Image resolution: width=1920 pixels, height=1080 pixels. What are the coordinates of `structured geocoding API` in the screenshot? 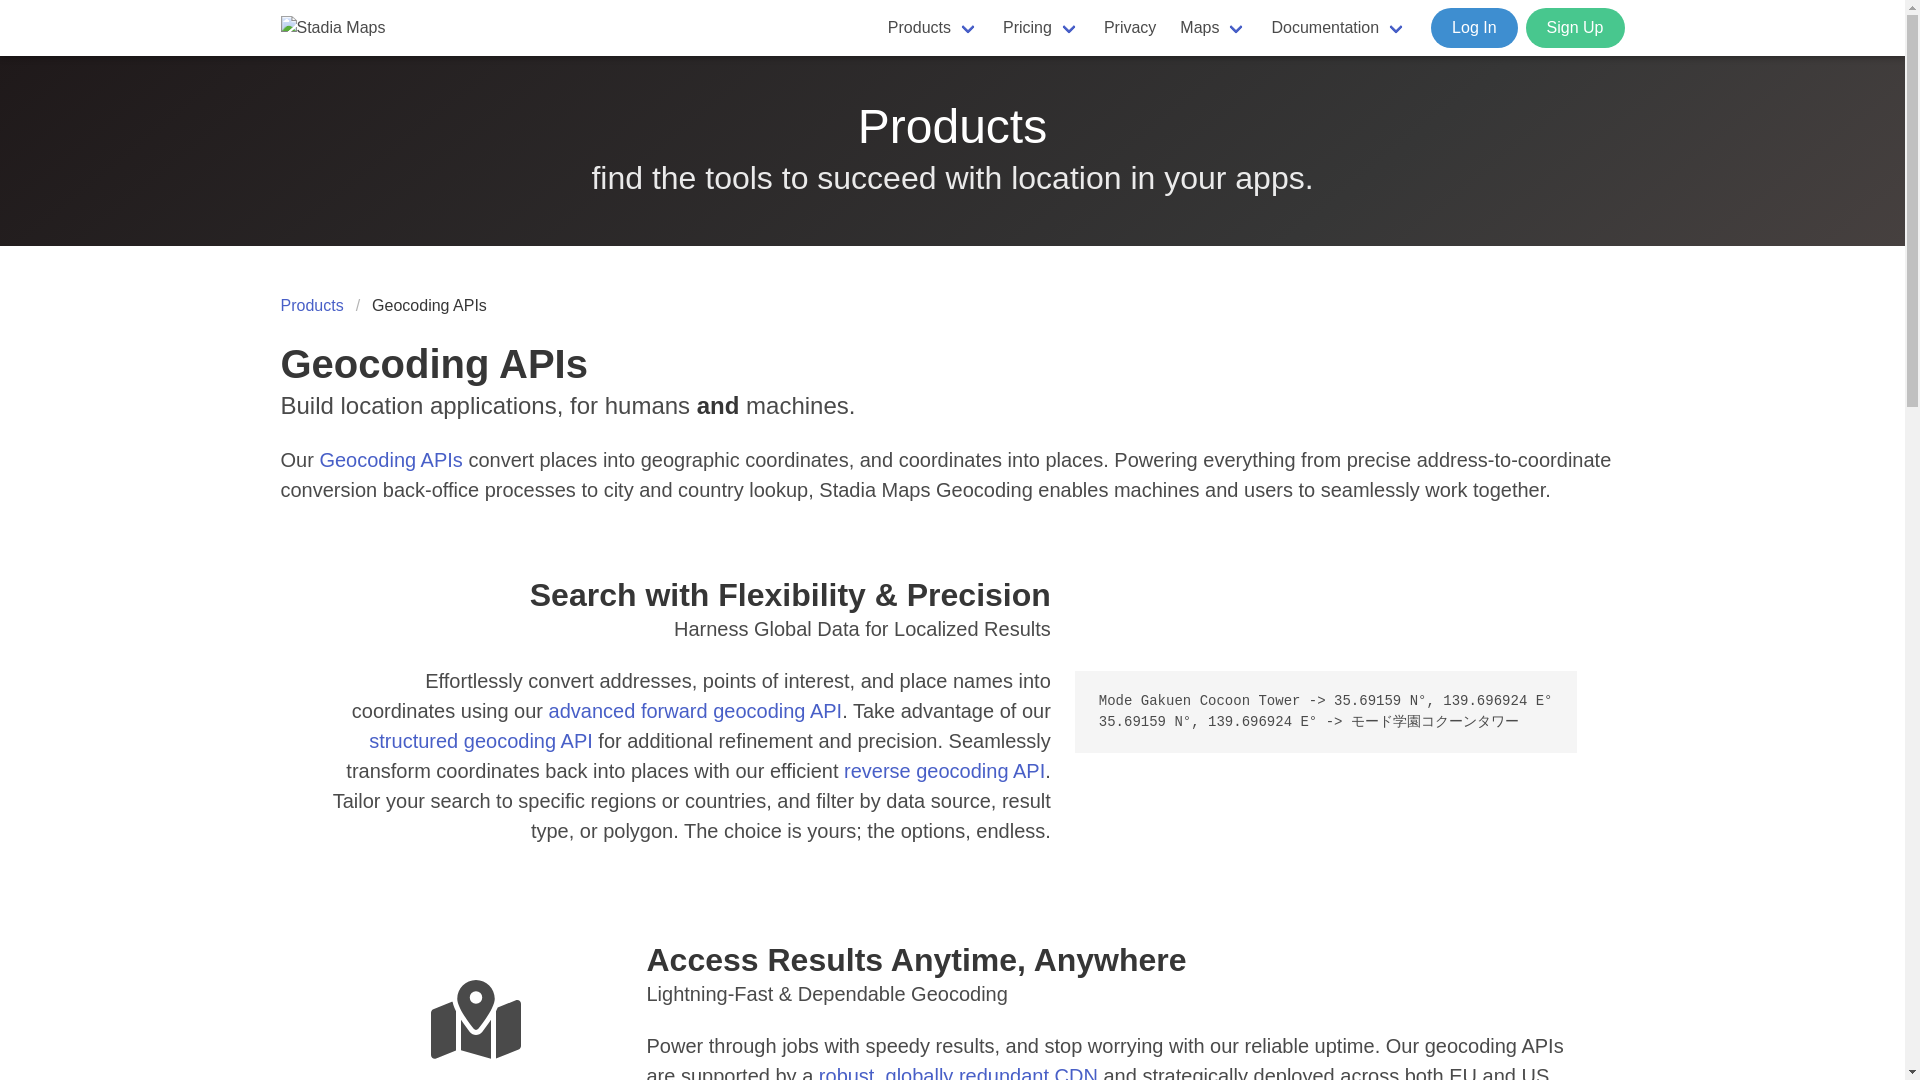 It's located at (482, 740).